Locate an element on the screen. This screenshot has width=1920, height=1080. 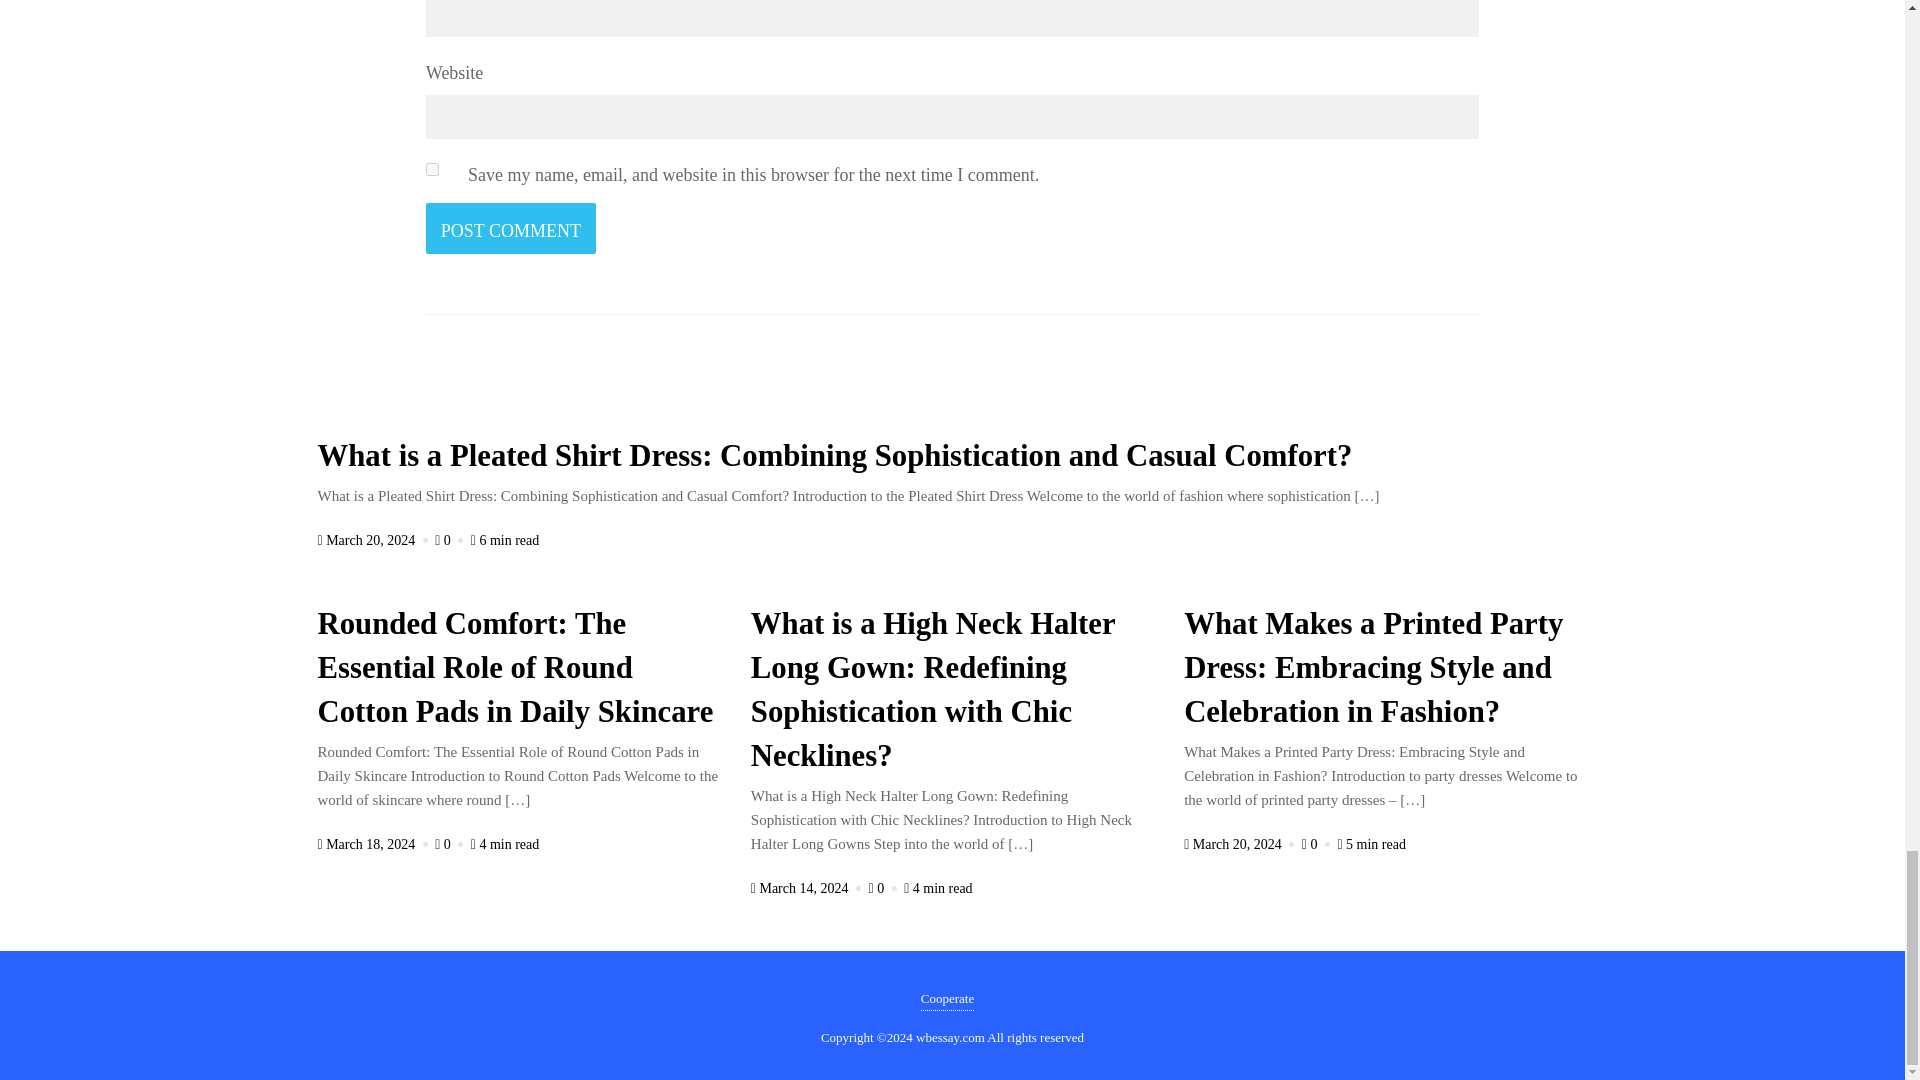
0 is located at coordinates (450, 540).